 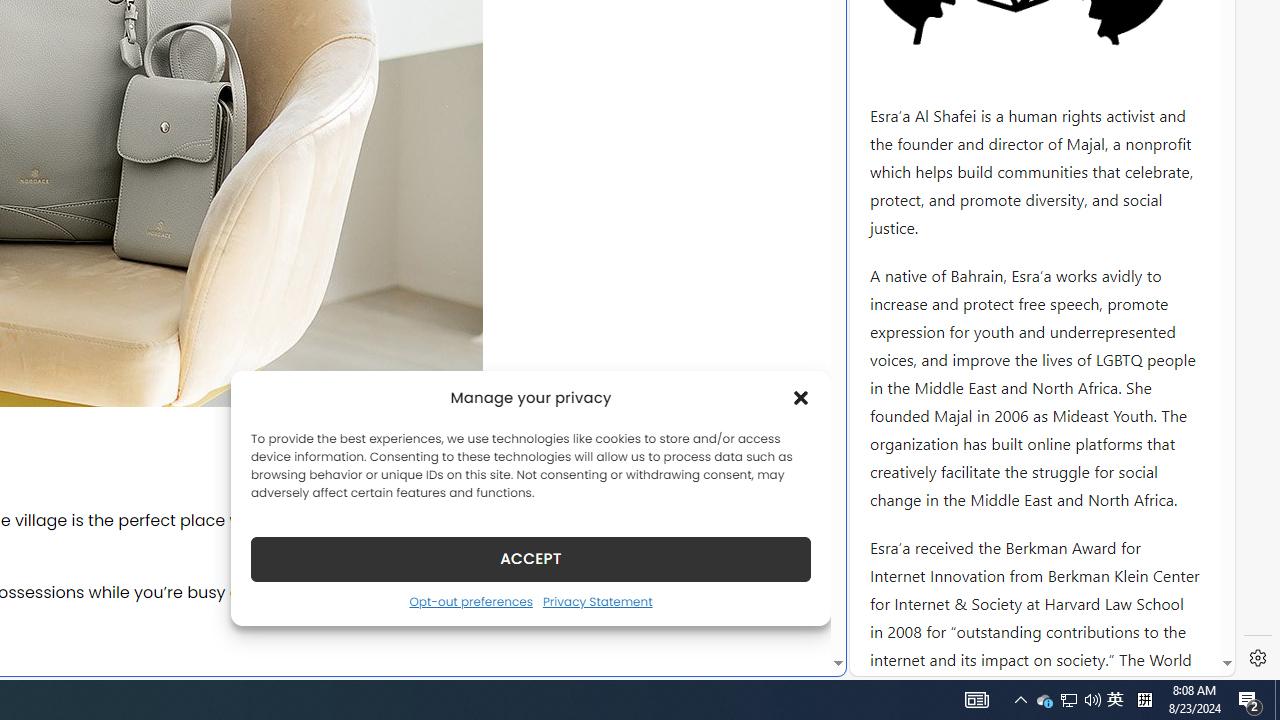 What do you see at coordinates (801, 398) in the screenshot?
I see `Class: cmplz-close` at bounding box center [801, 398].